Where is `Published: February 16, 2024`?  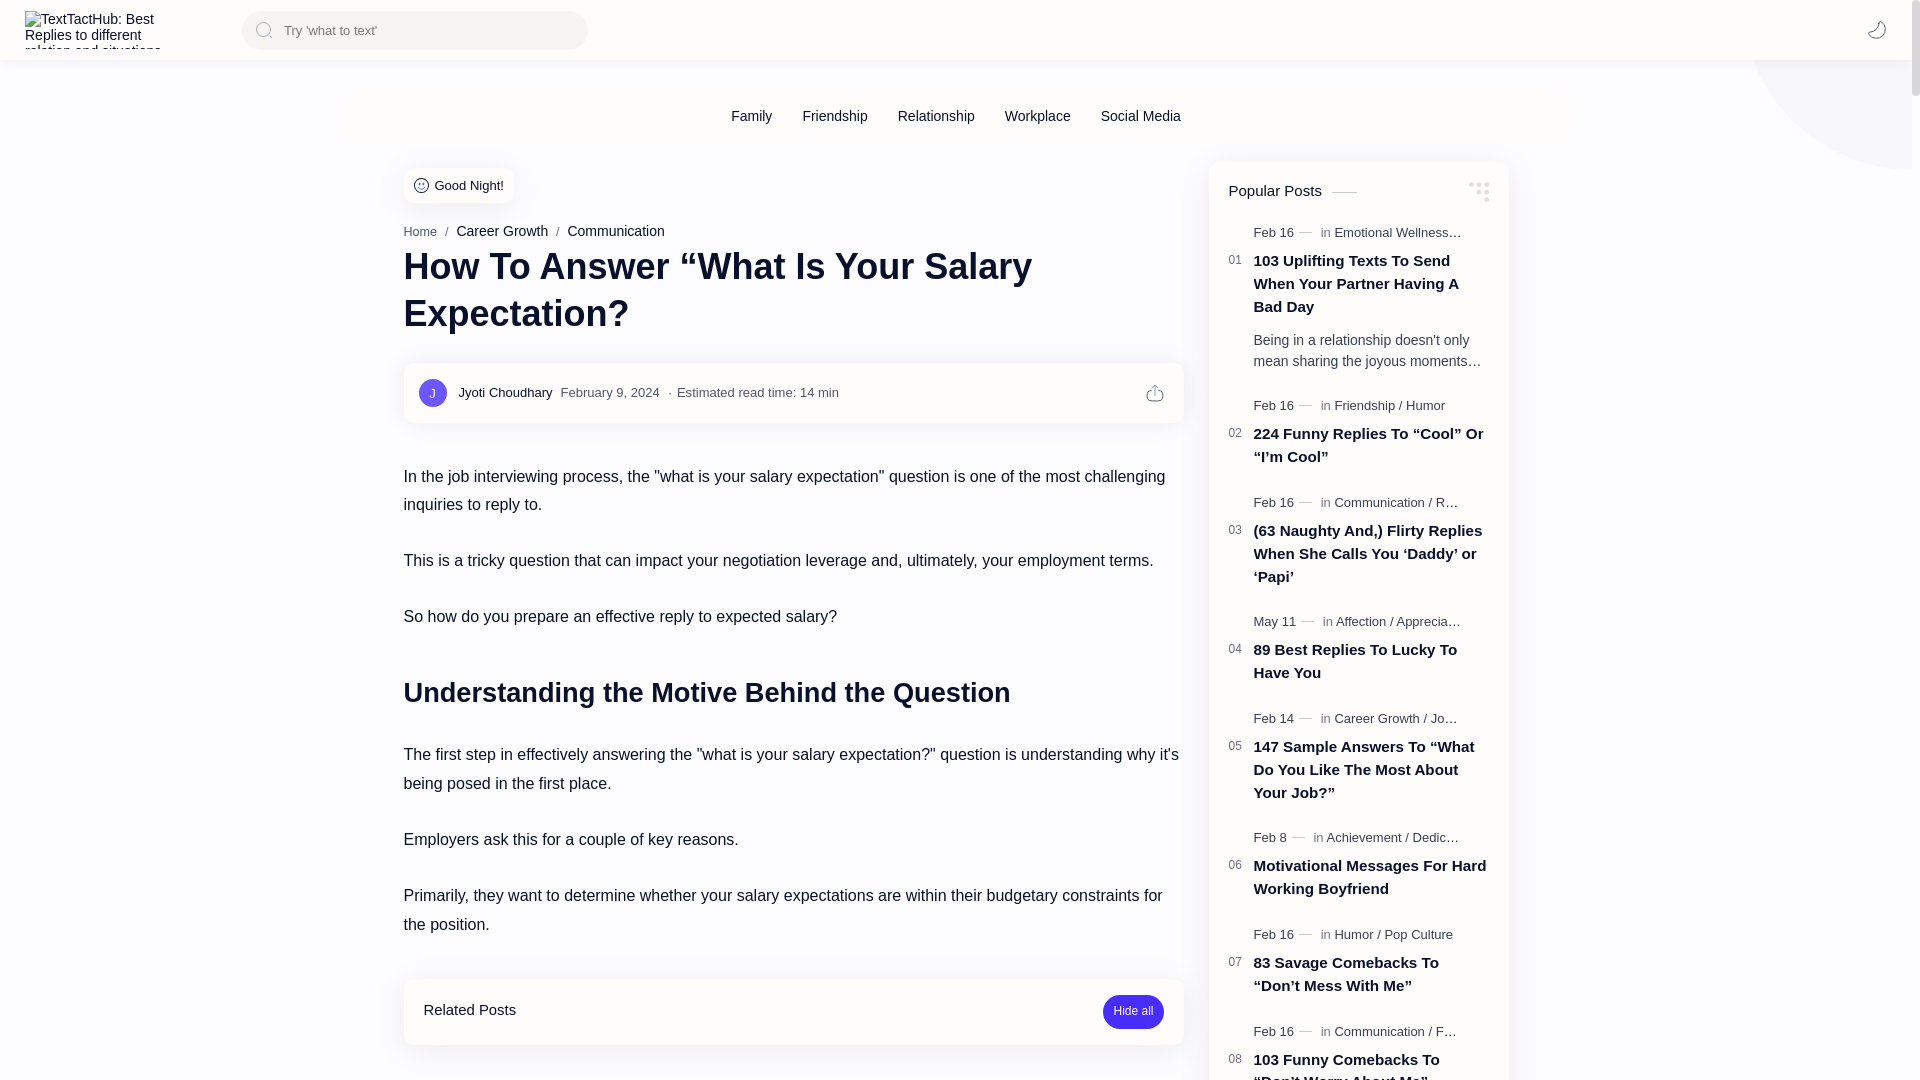
Published: February 16, 2024 is located at coordinates (1285, 232).